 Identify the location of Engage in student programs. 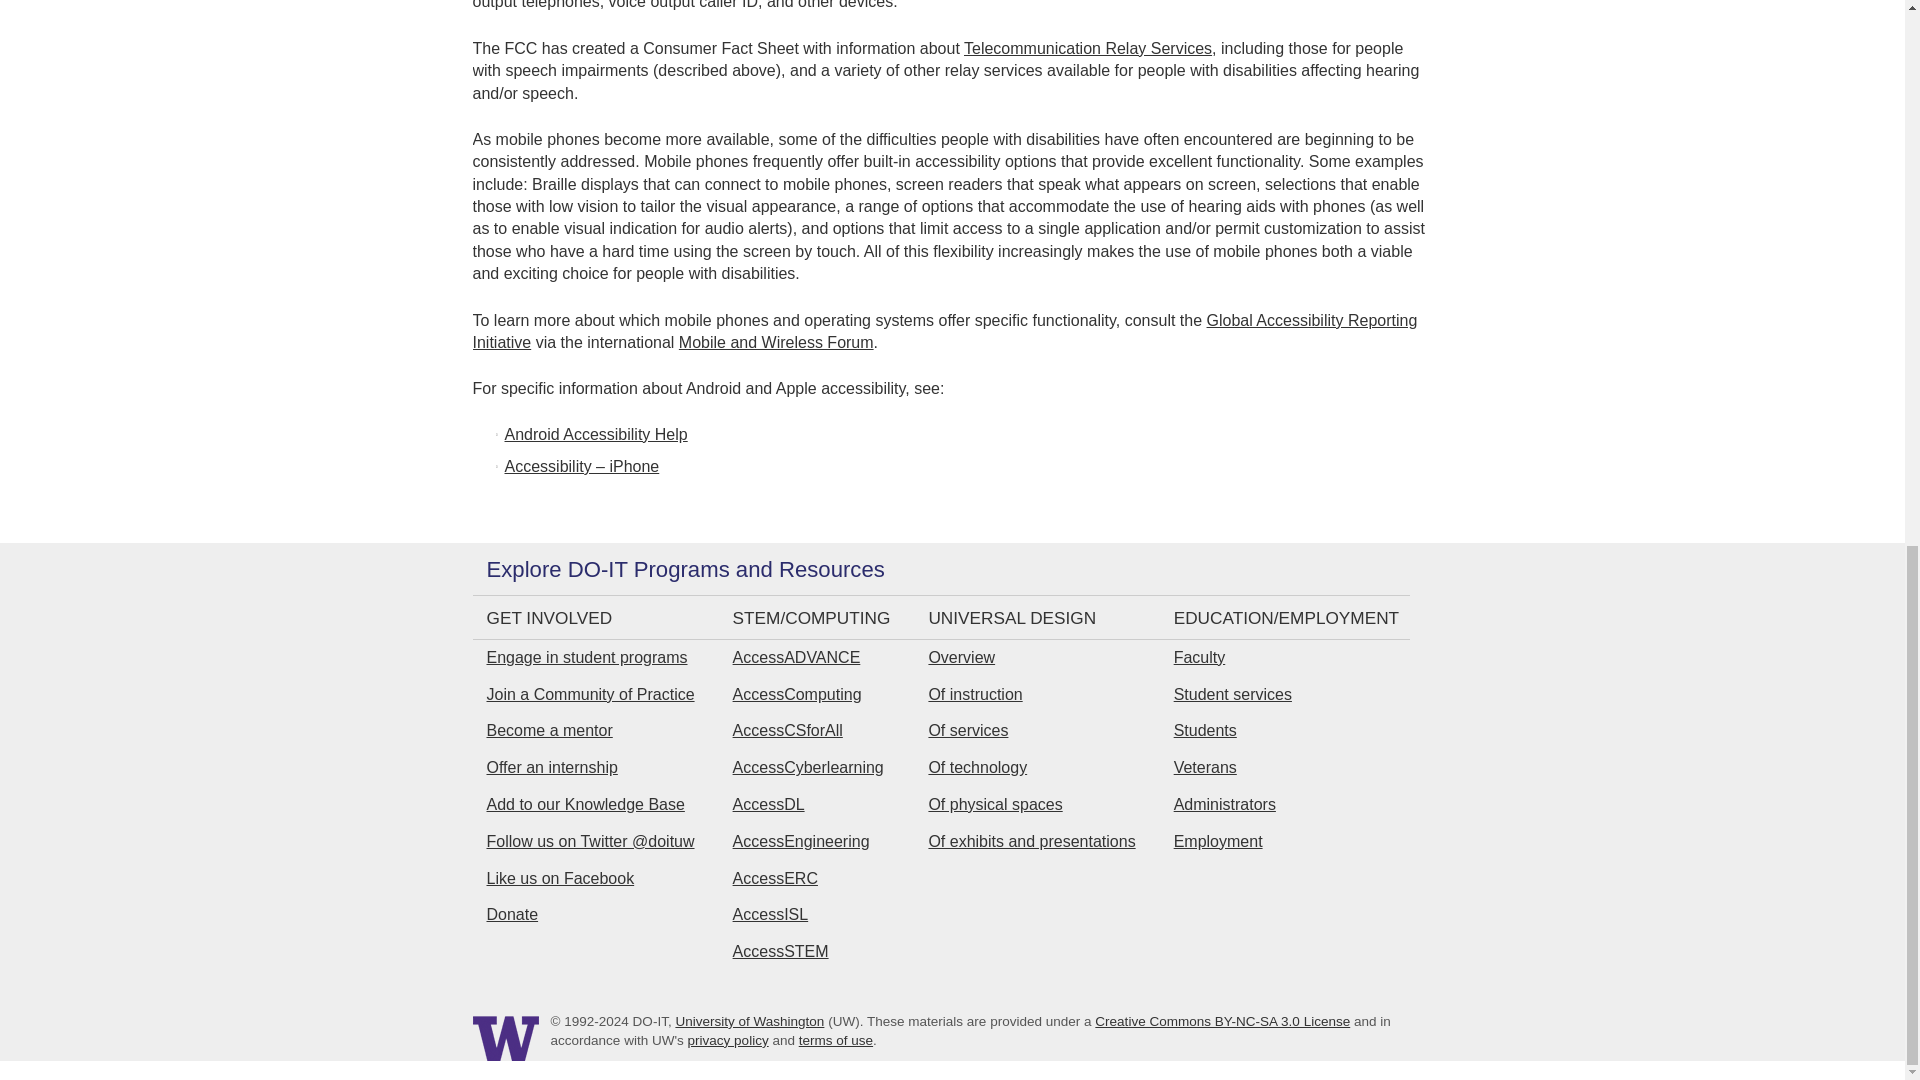
(586, 658).